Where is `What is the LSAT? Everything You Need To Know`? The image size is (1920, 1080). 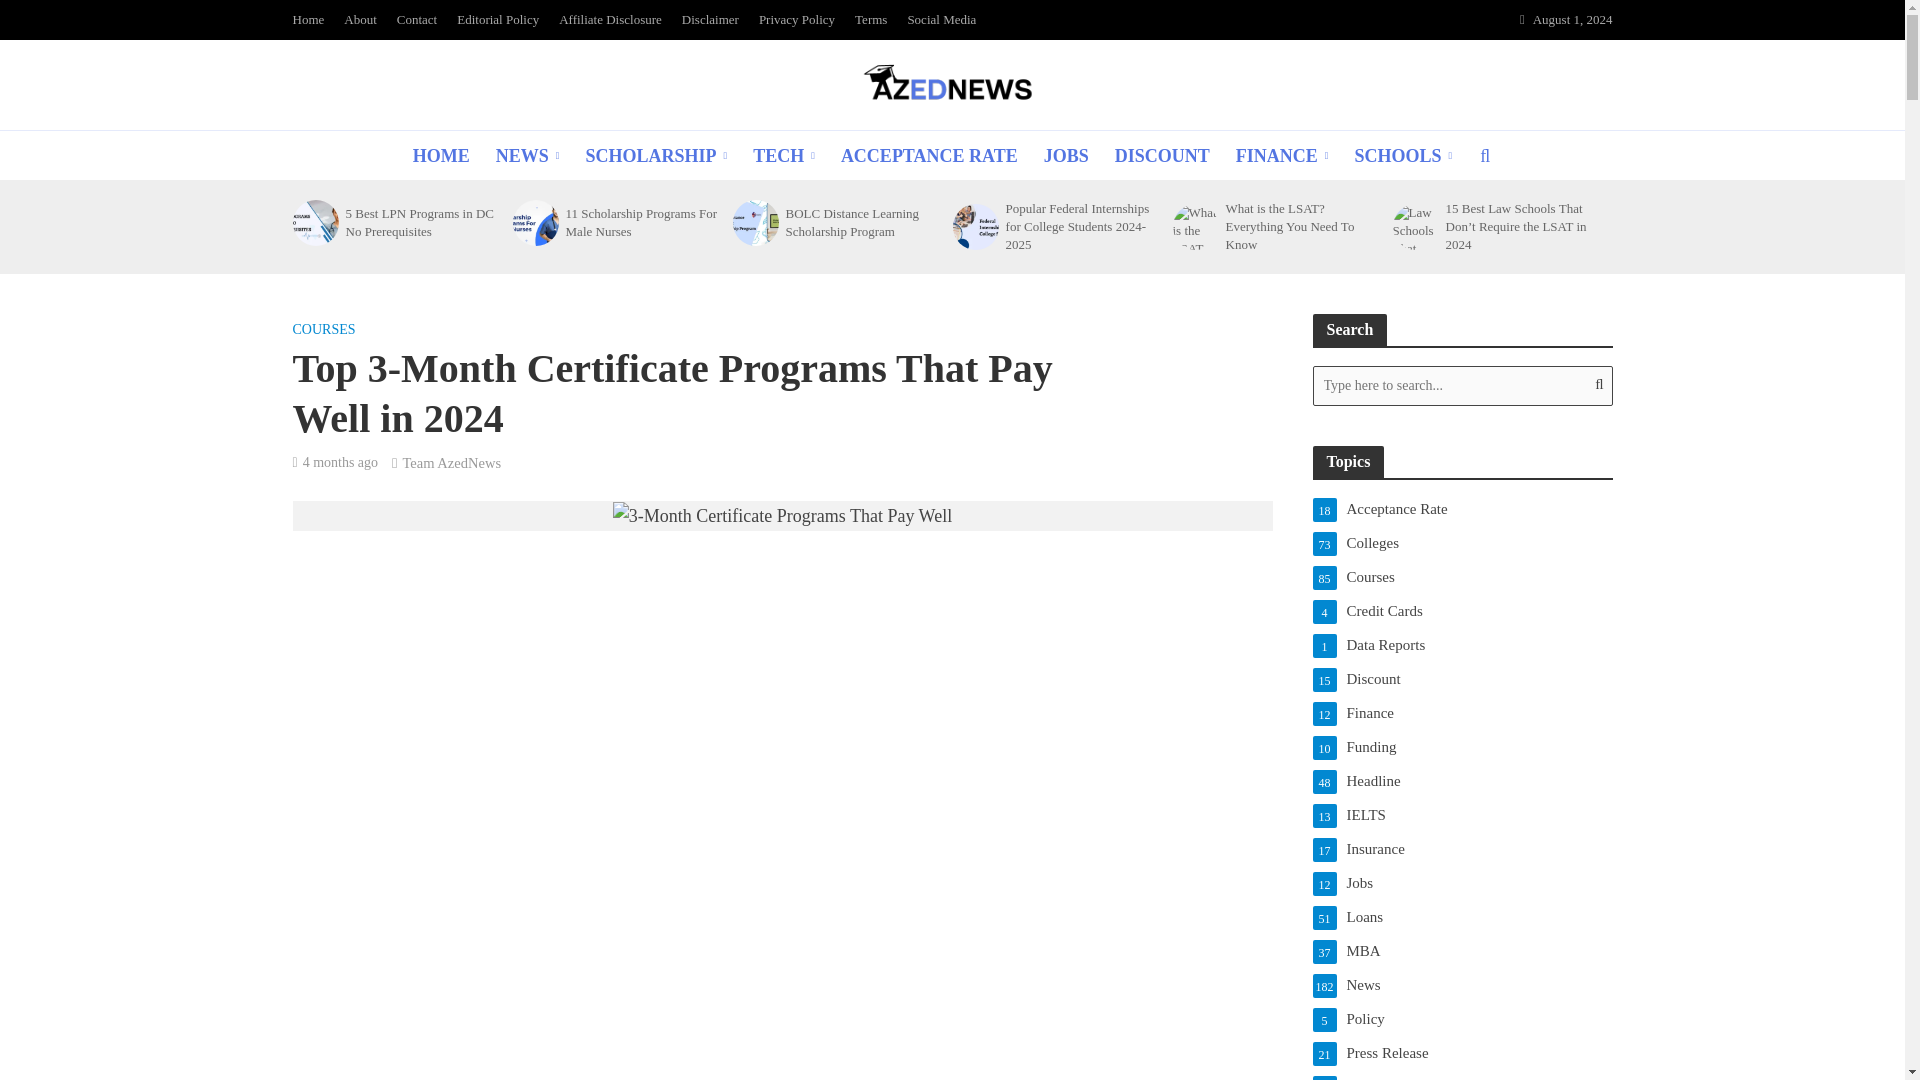
What is the LSAT? Everything You Need To Know is located at coordinates (1303, 226).